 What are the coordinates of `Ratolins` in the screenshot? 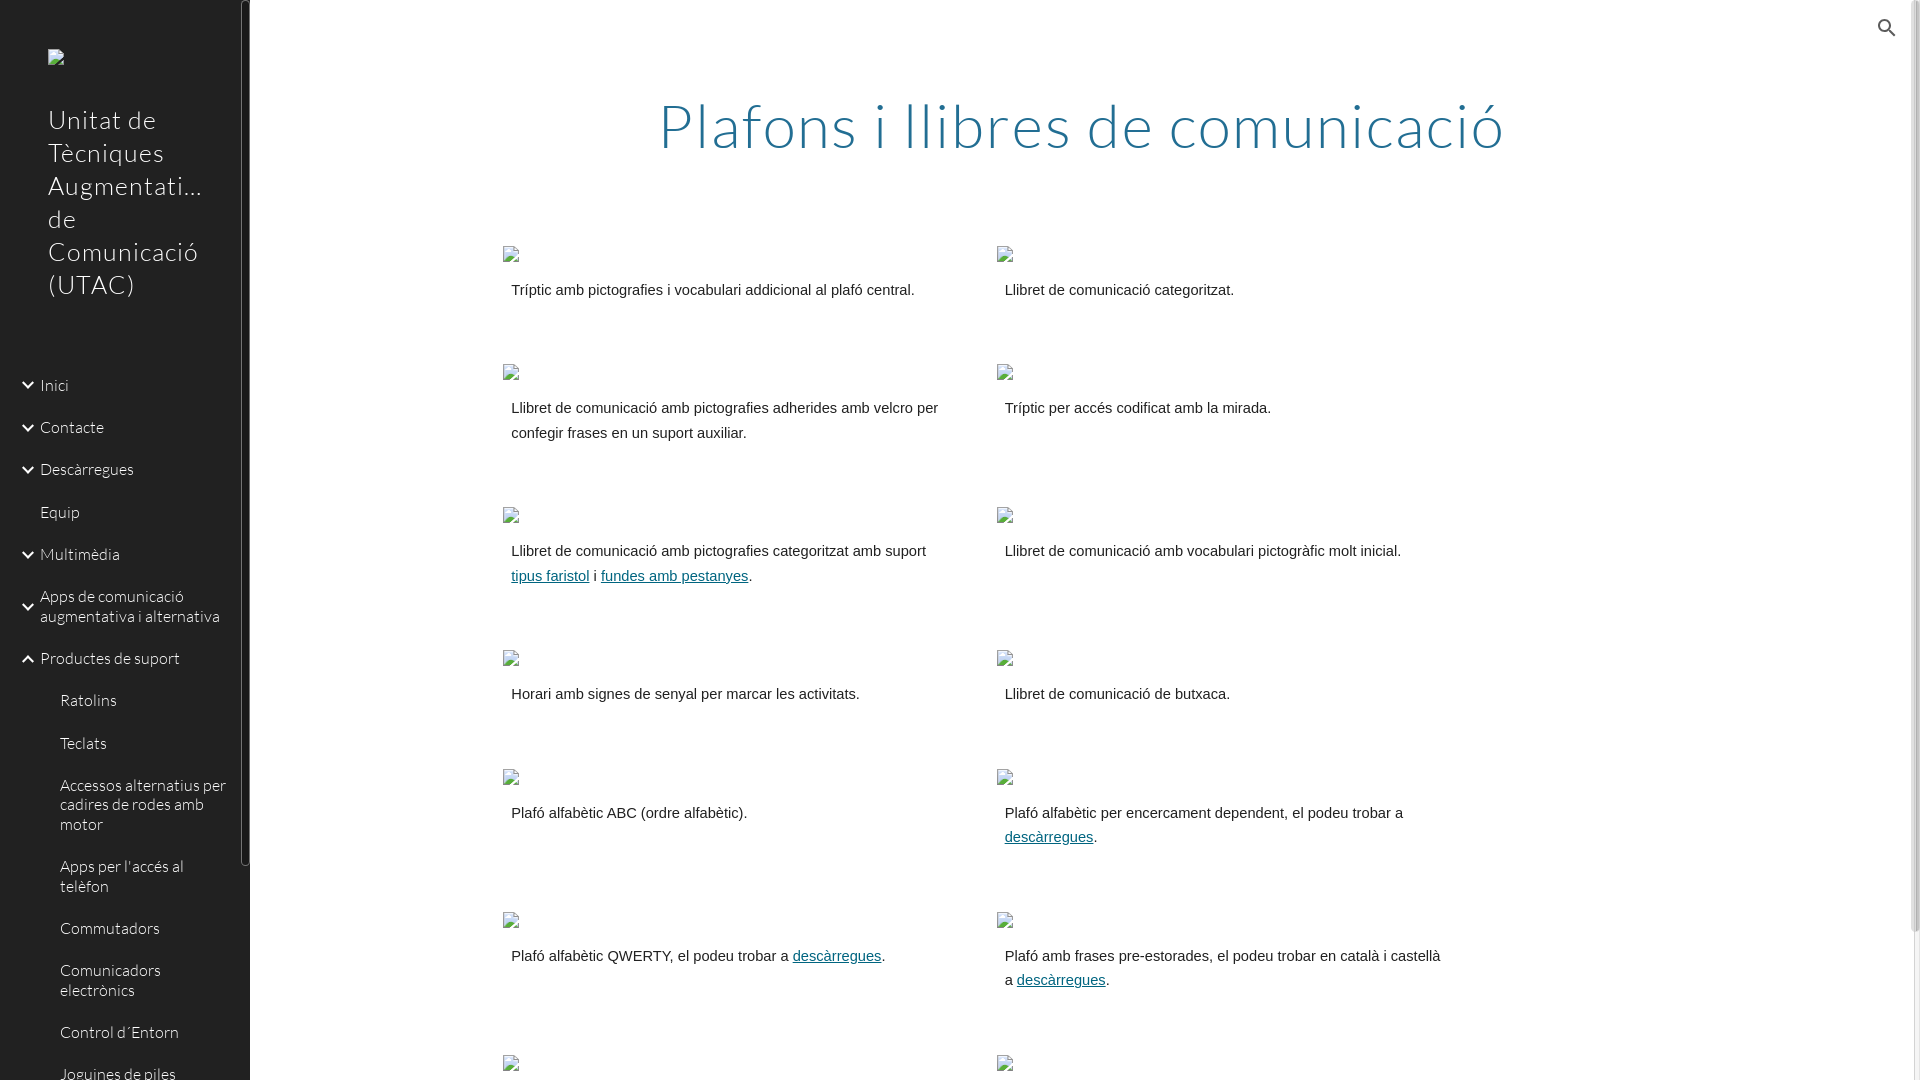 It's located at (142, 701).